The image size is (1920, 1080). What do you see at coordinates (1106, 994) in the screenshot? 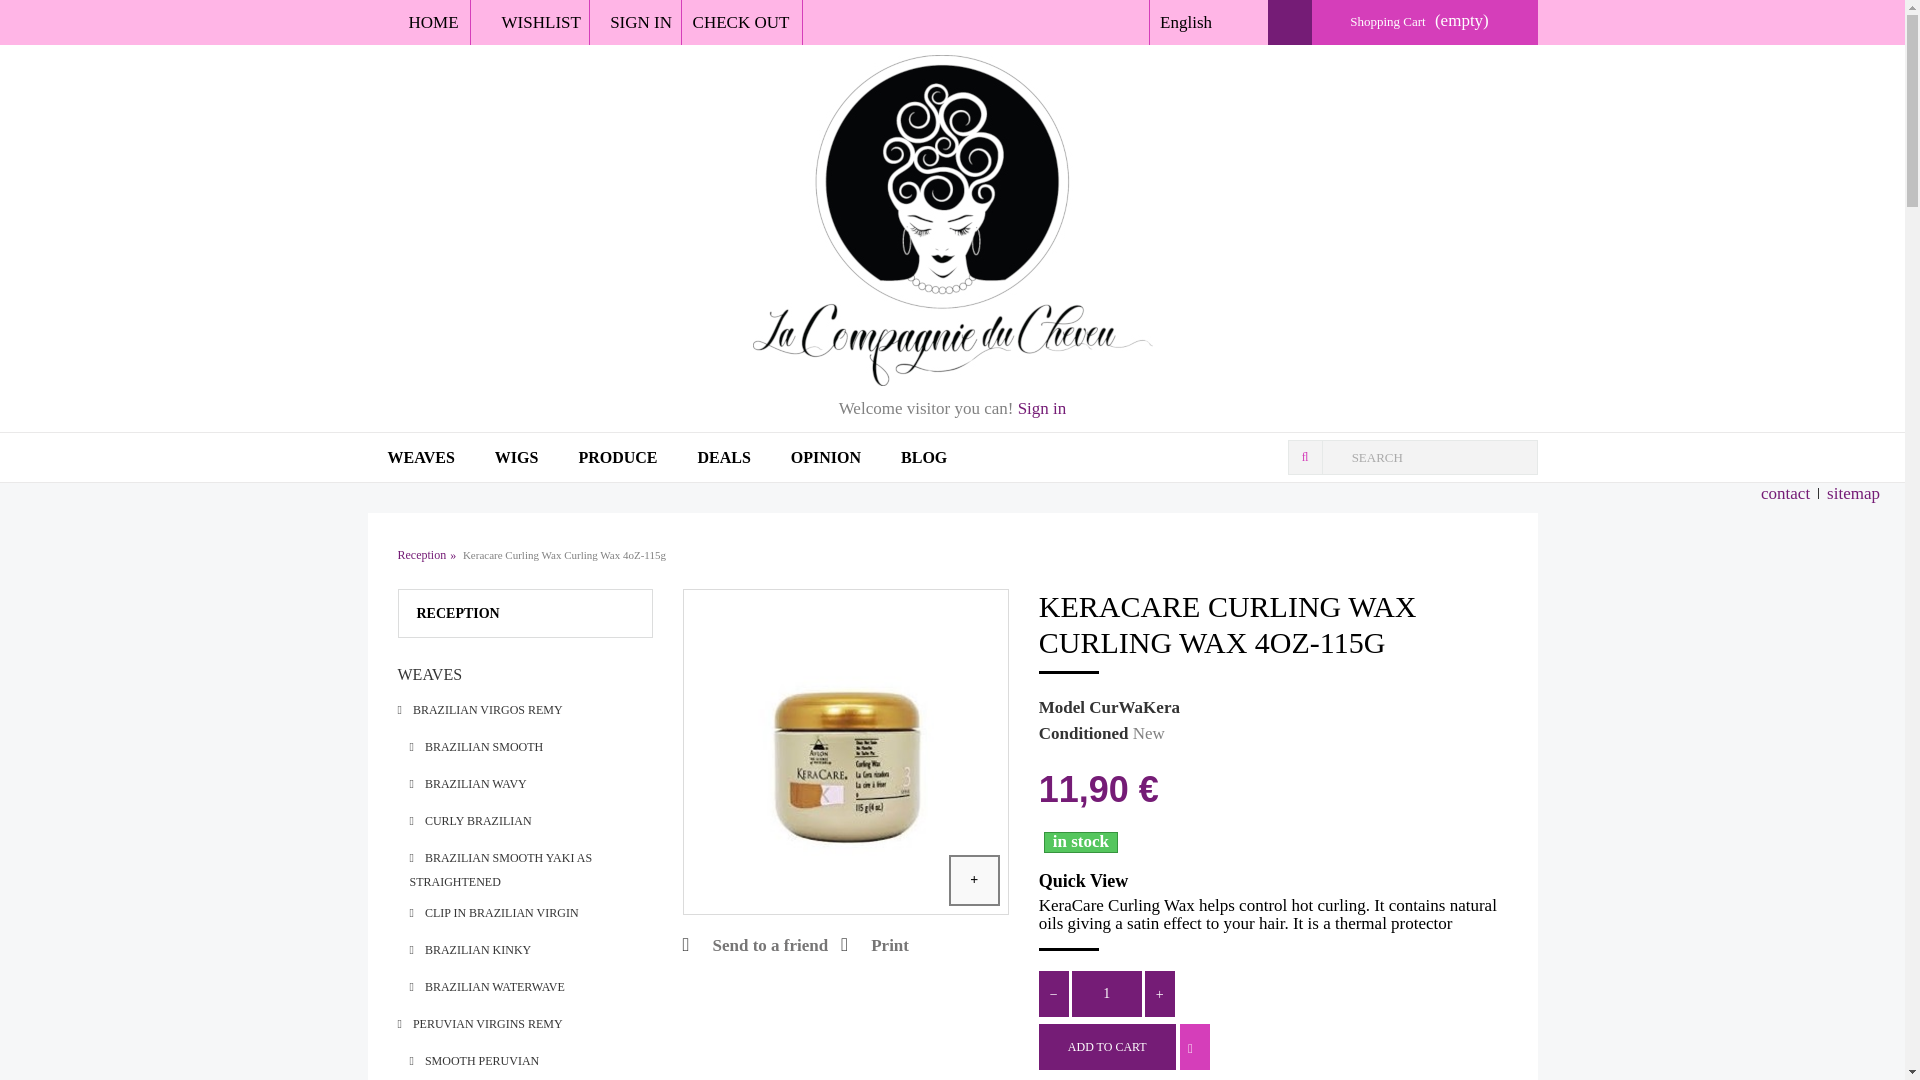
I see `1` at bounding box center [1106, 994].